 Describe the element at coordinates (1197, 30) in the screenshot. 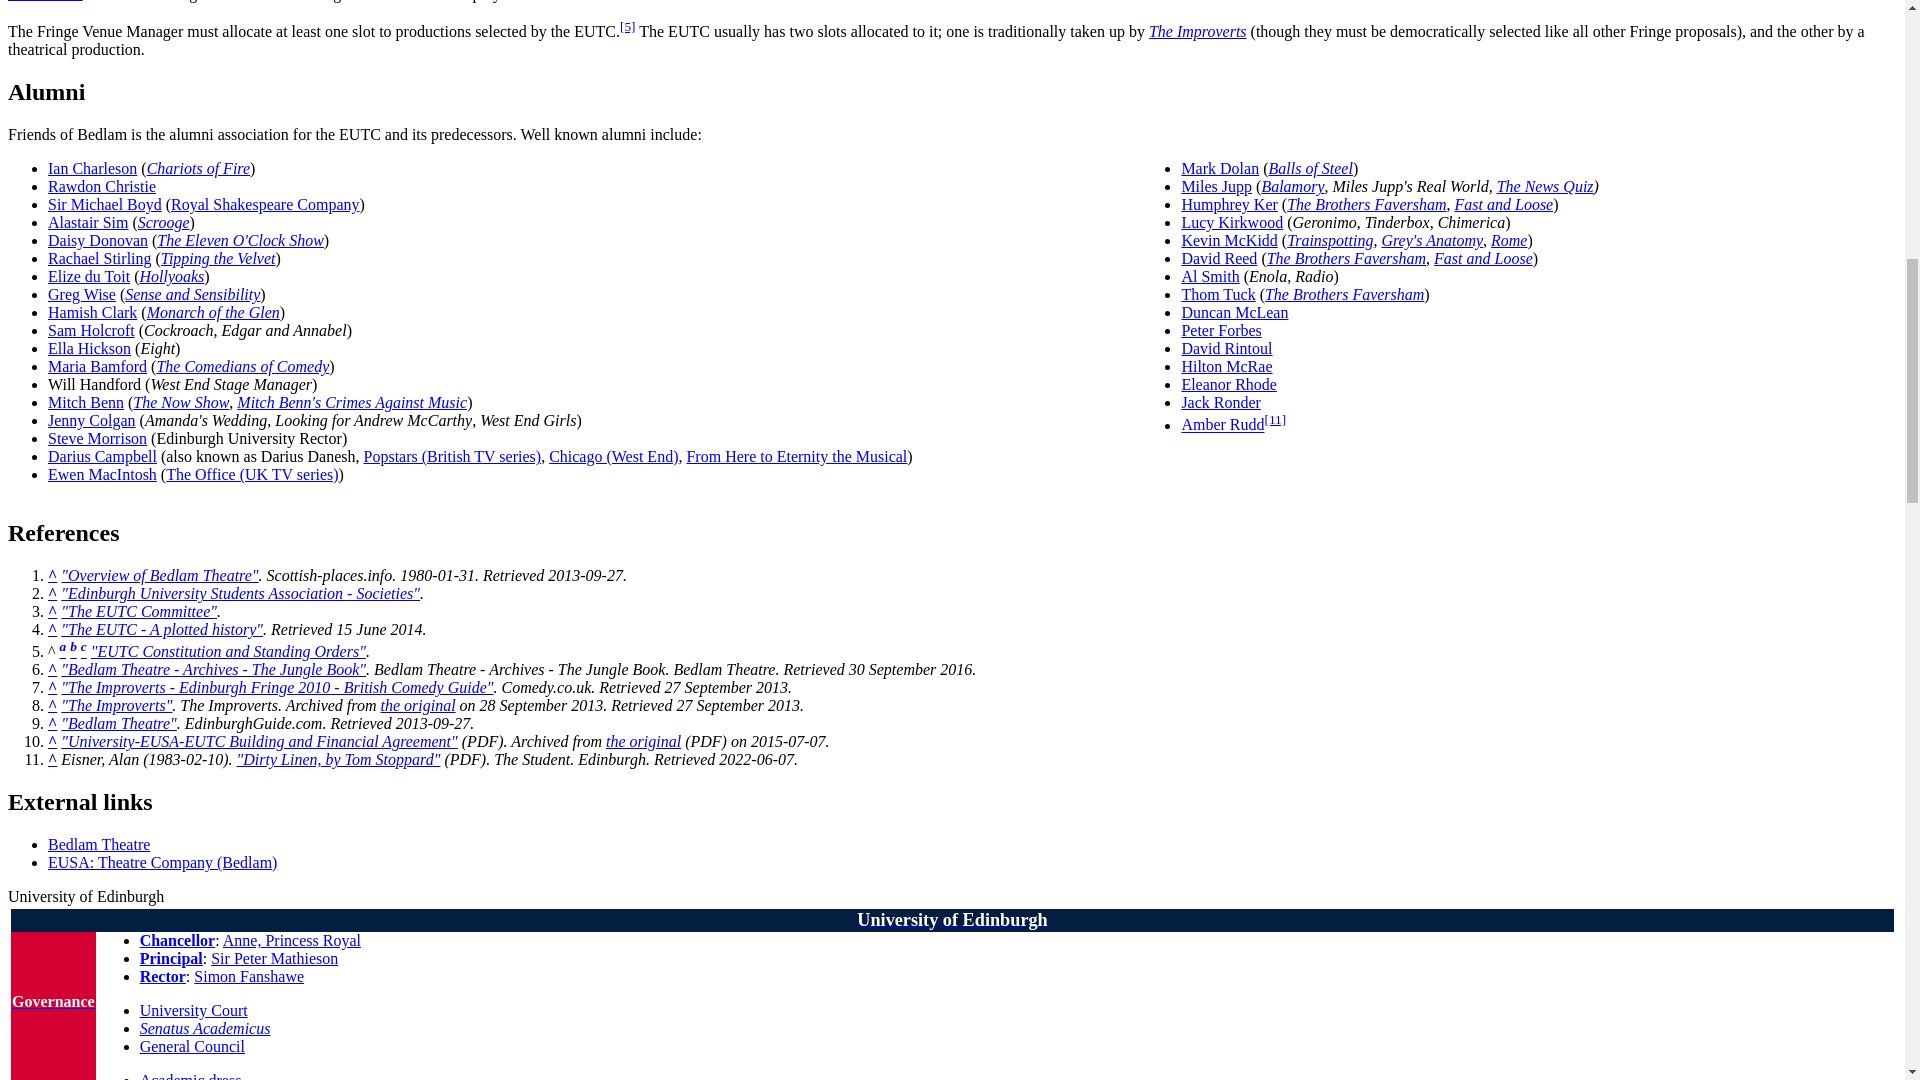

I see `The Improverts` at that location.